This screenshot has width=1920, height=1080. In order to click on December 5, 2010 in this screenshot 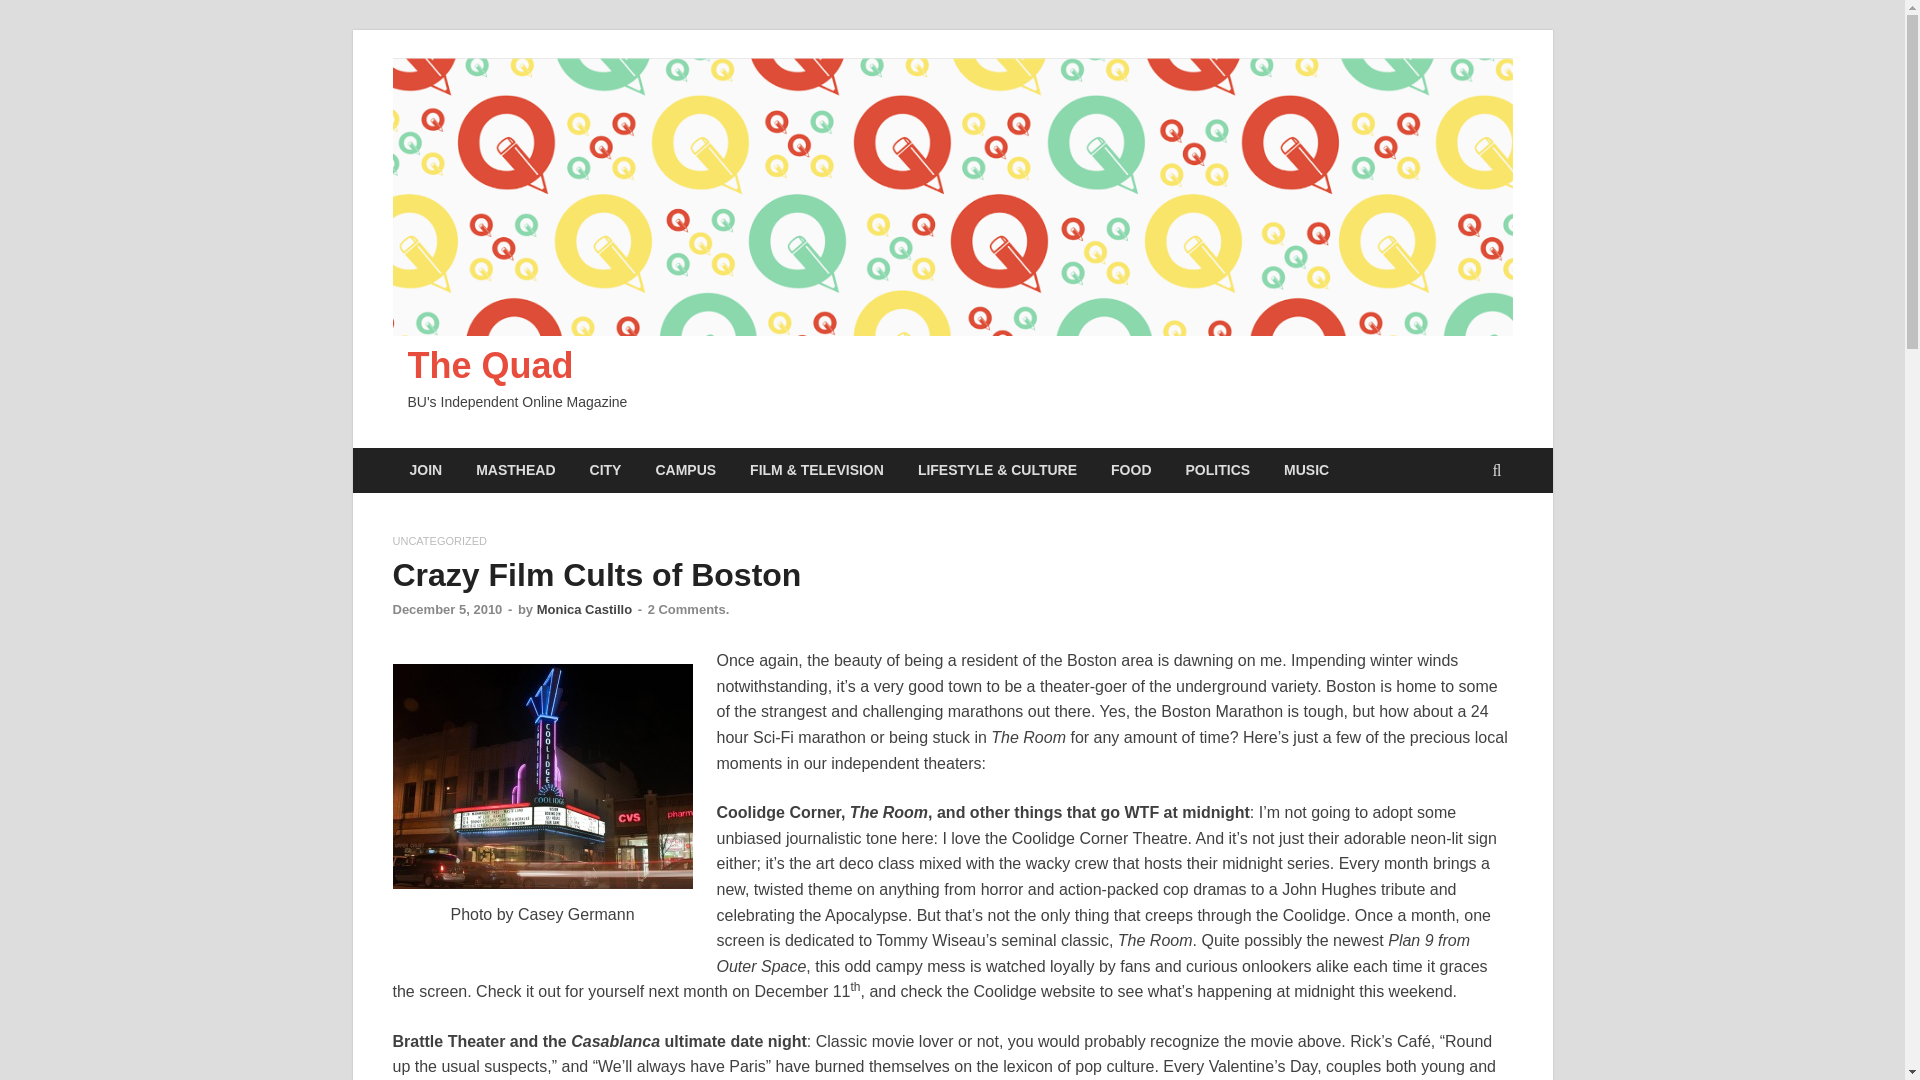, I will do `click(446, 608)`.